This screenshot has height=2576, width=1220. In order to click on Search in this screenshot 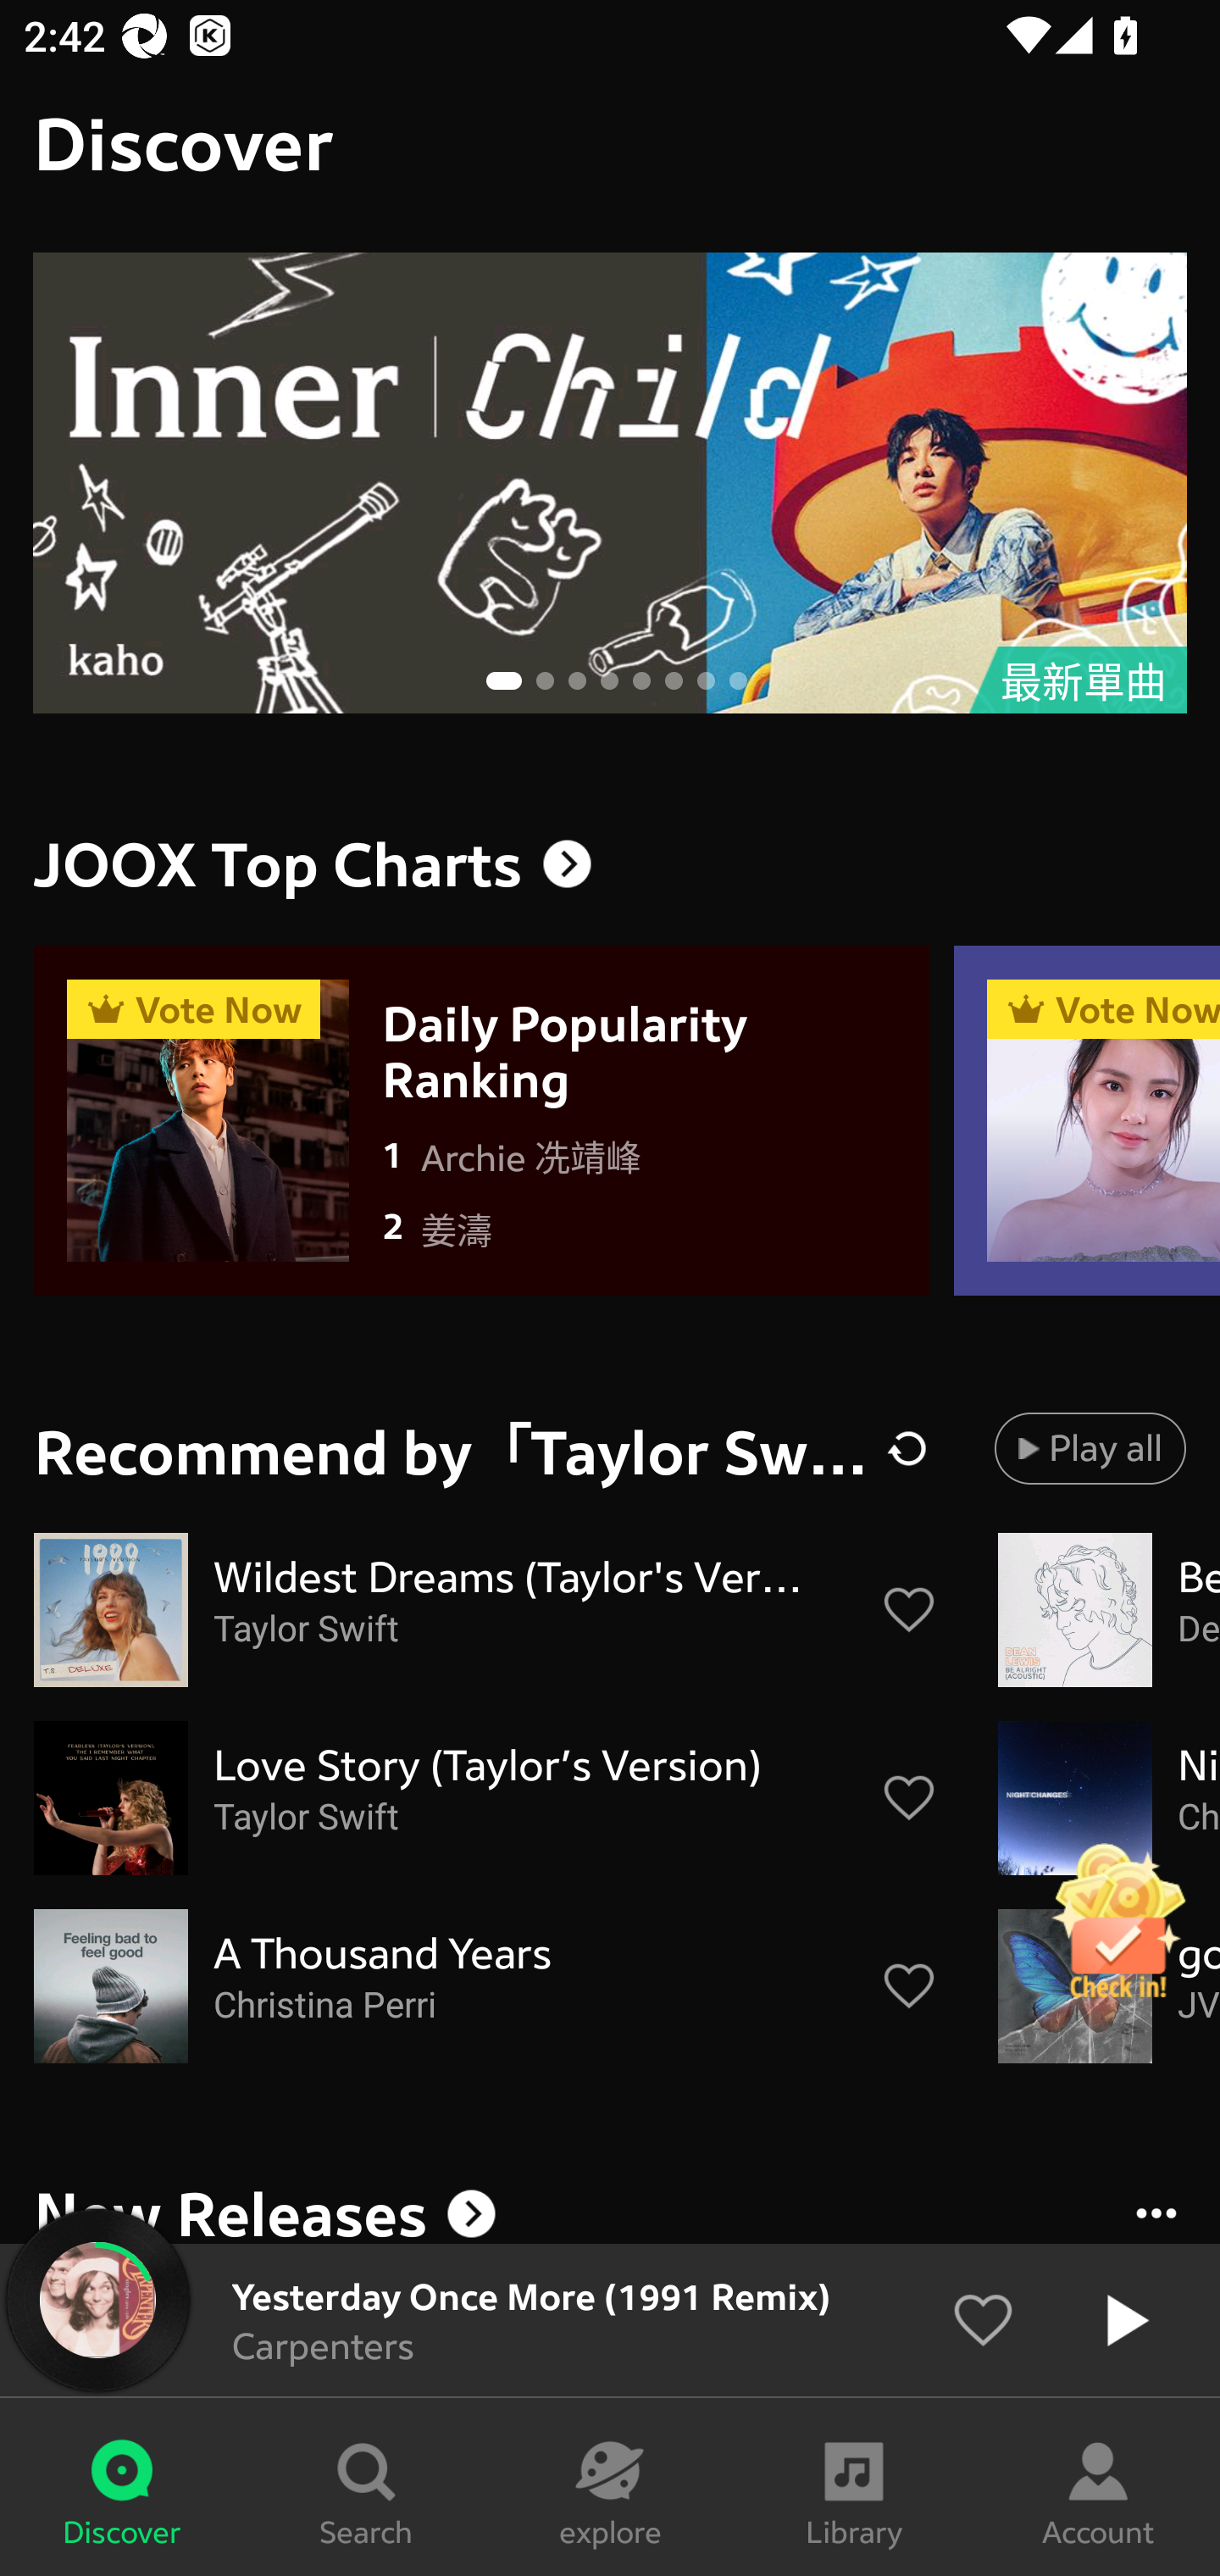, I will do `click(366, 2487)`.